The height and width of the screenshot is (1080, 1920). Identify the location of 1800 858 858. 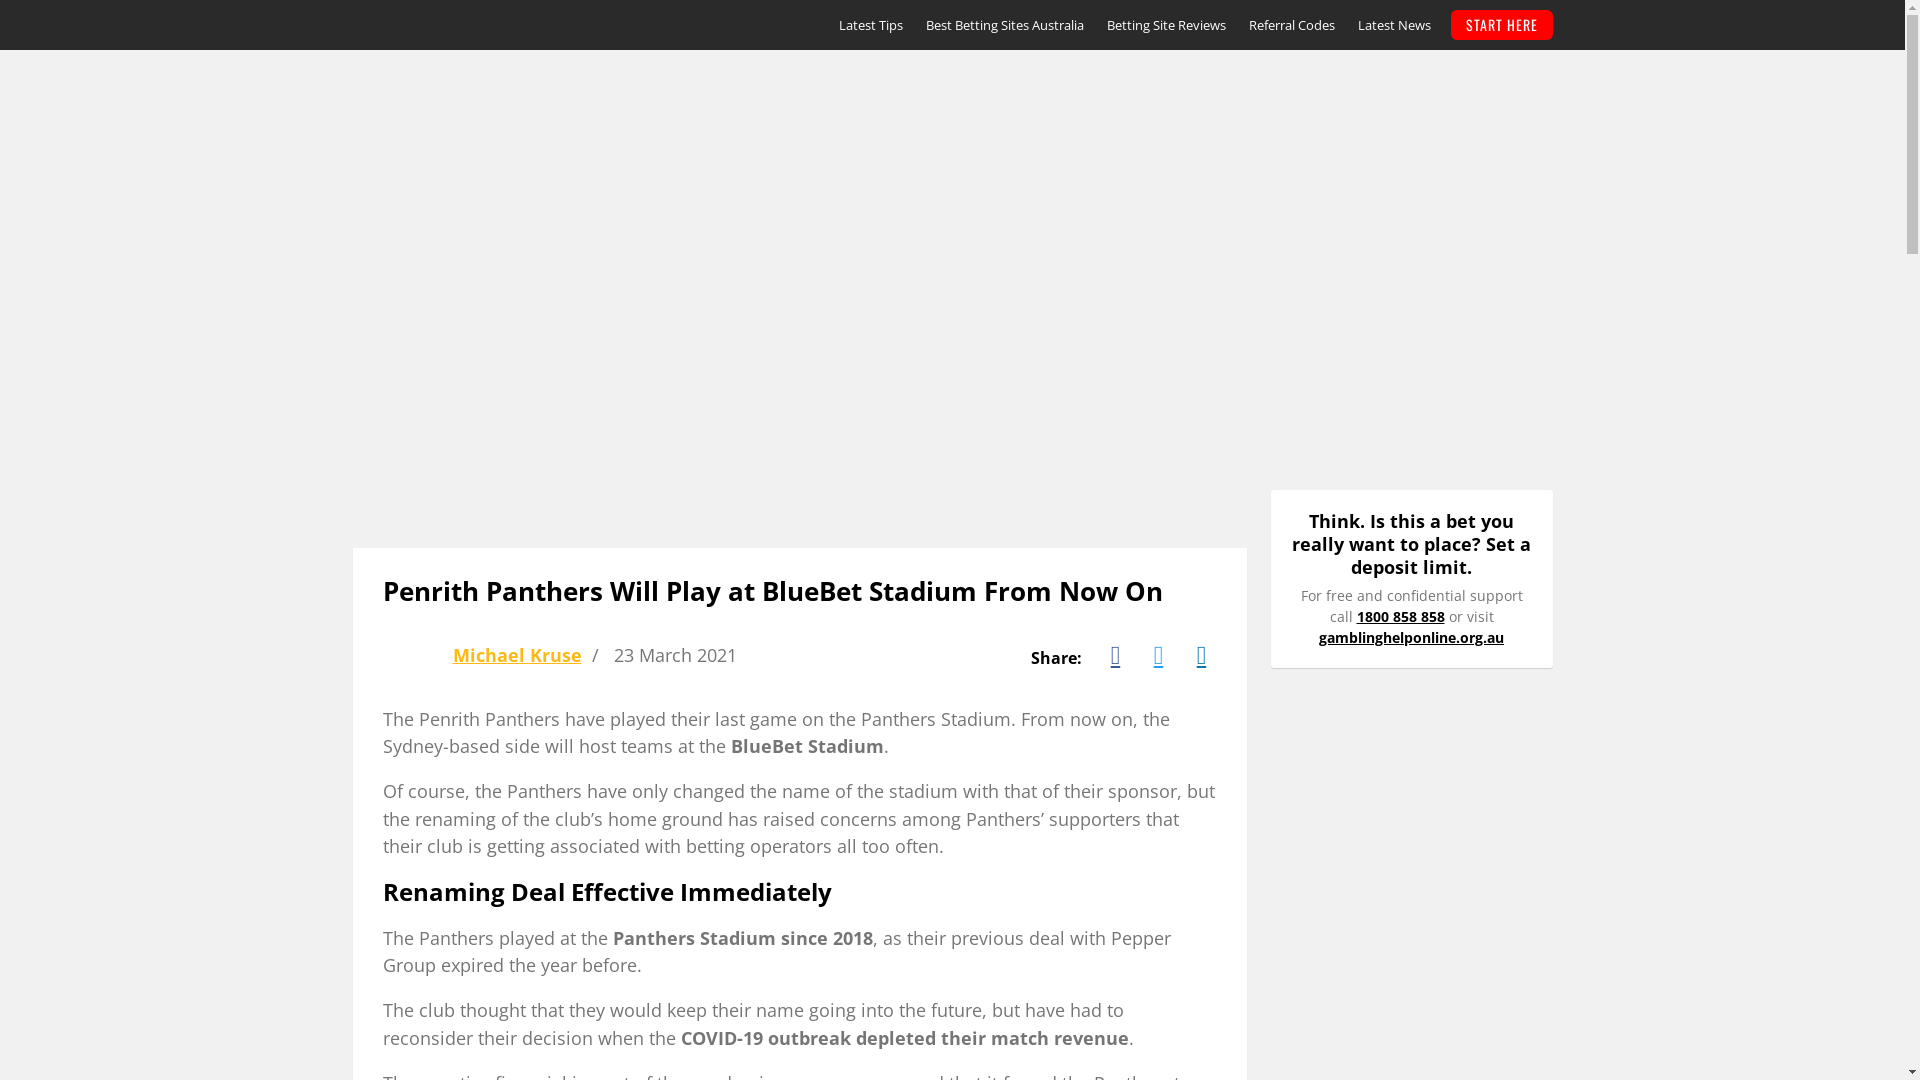
(1400, 616).